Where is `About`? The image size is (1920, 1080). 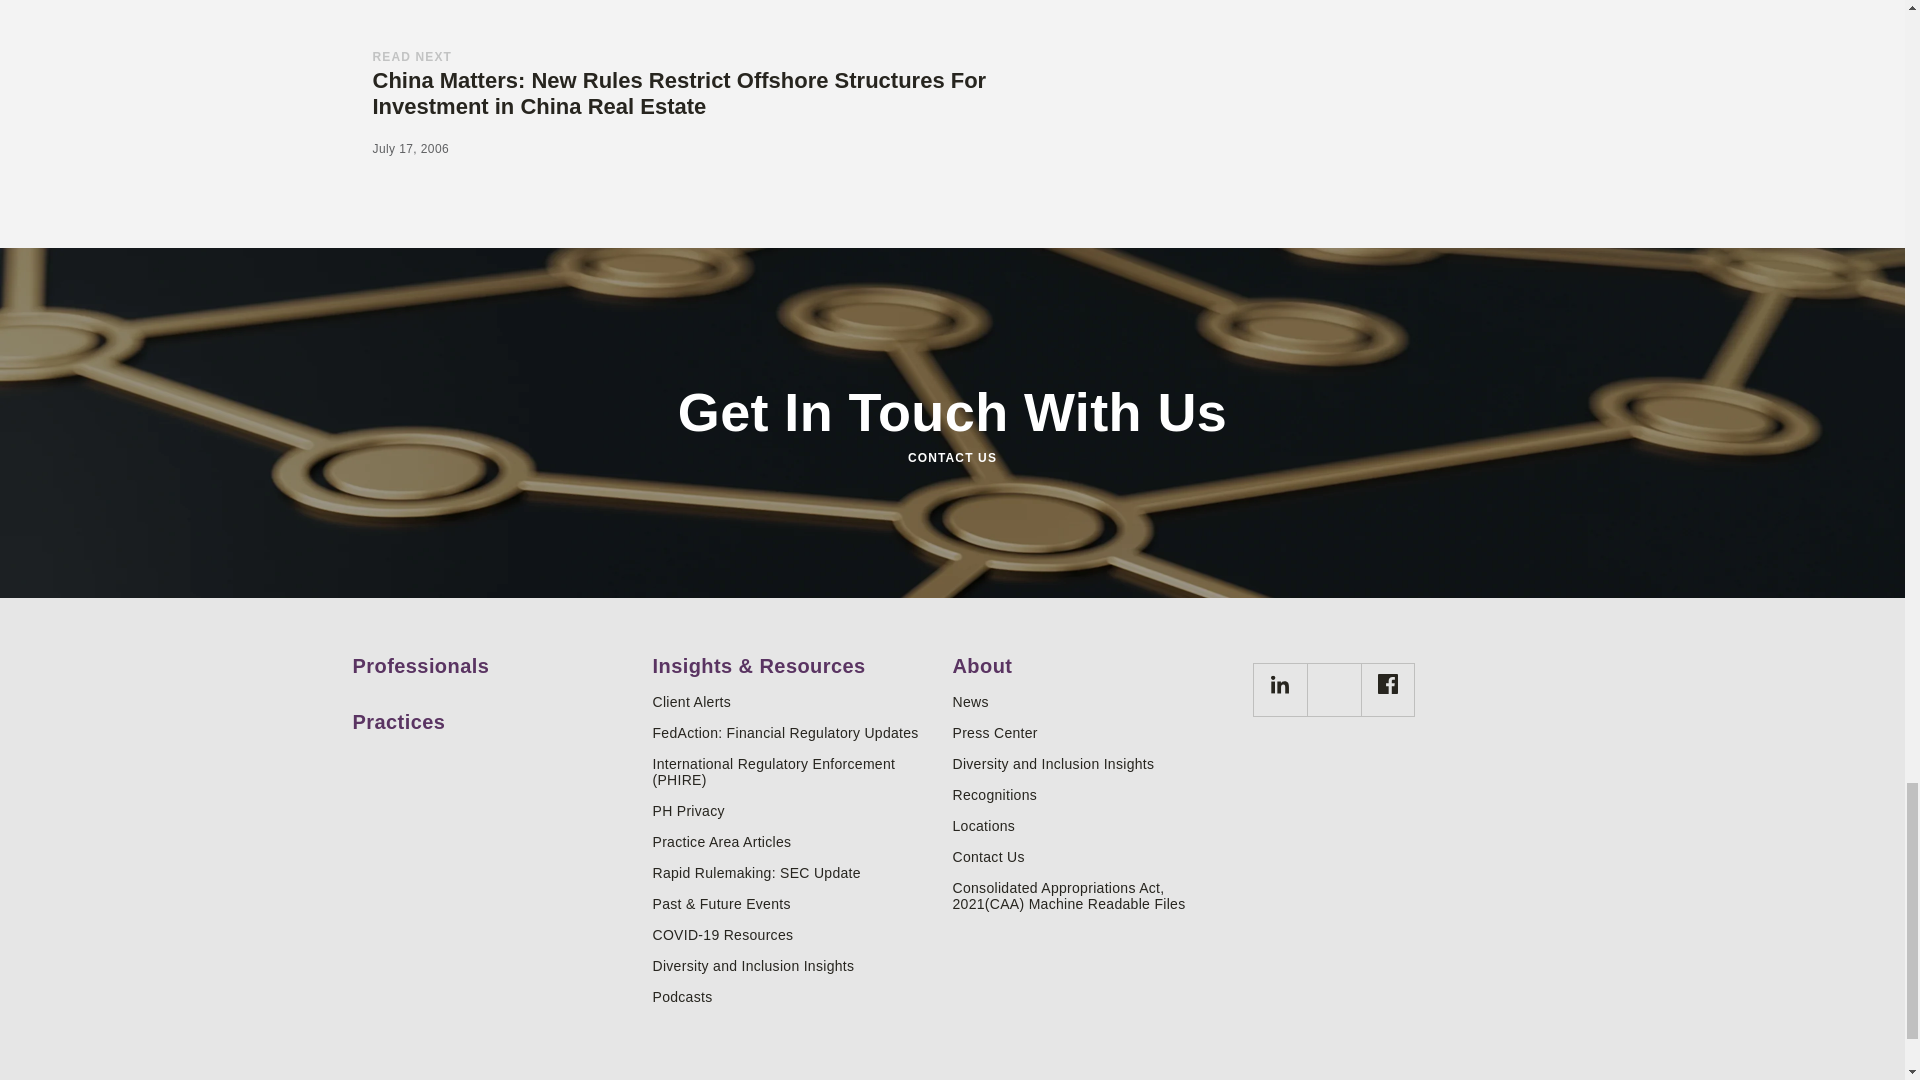 About is located at coordinates (1094, 658).